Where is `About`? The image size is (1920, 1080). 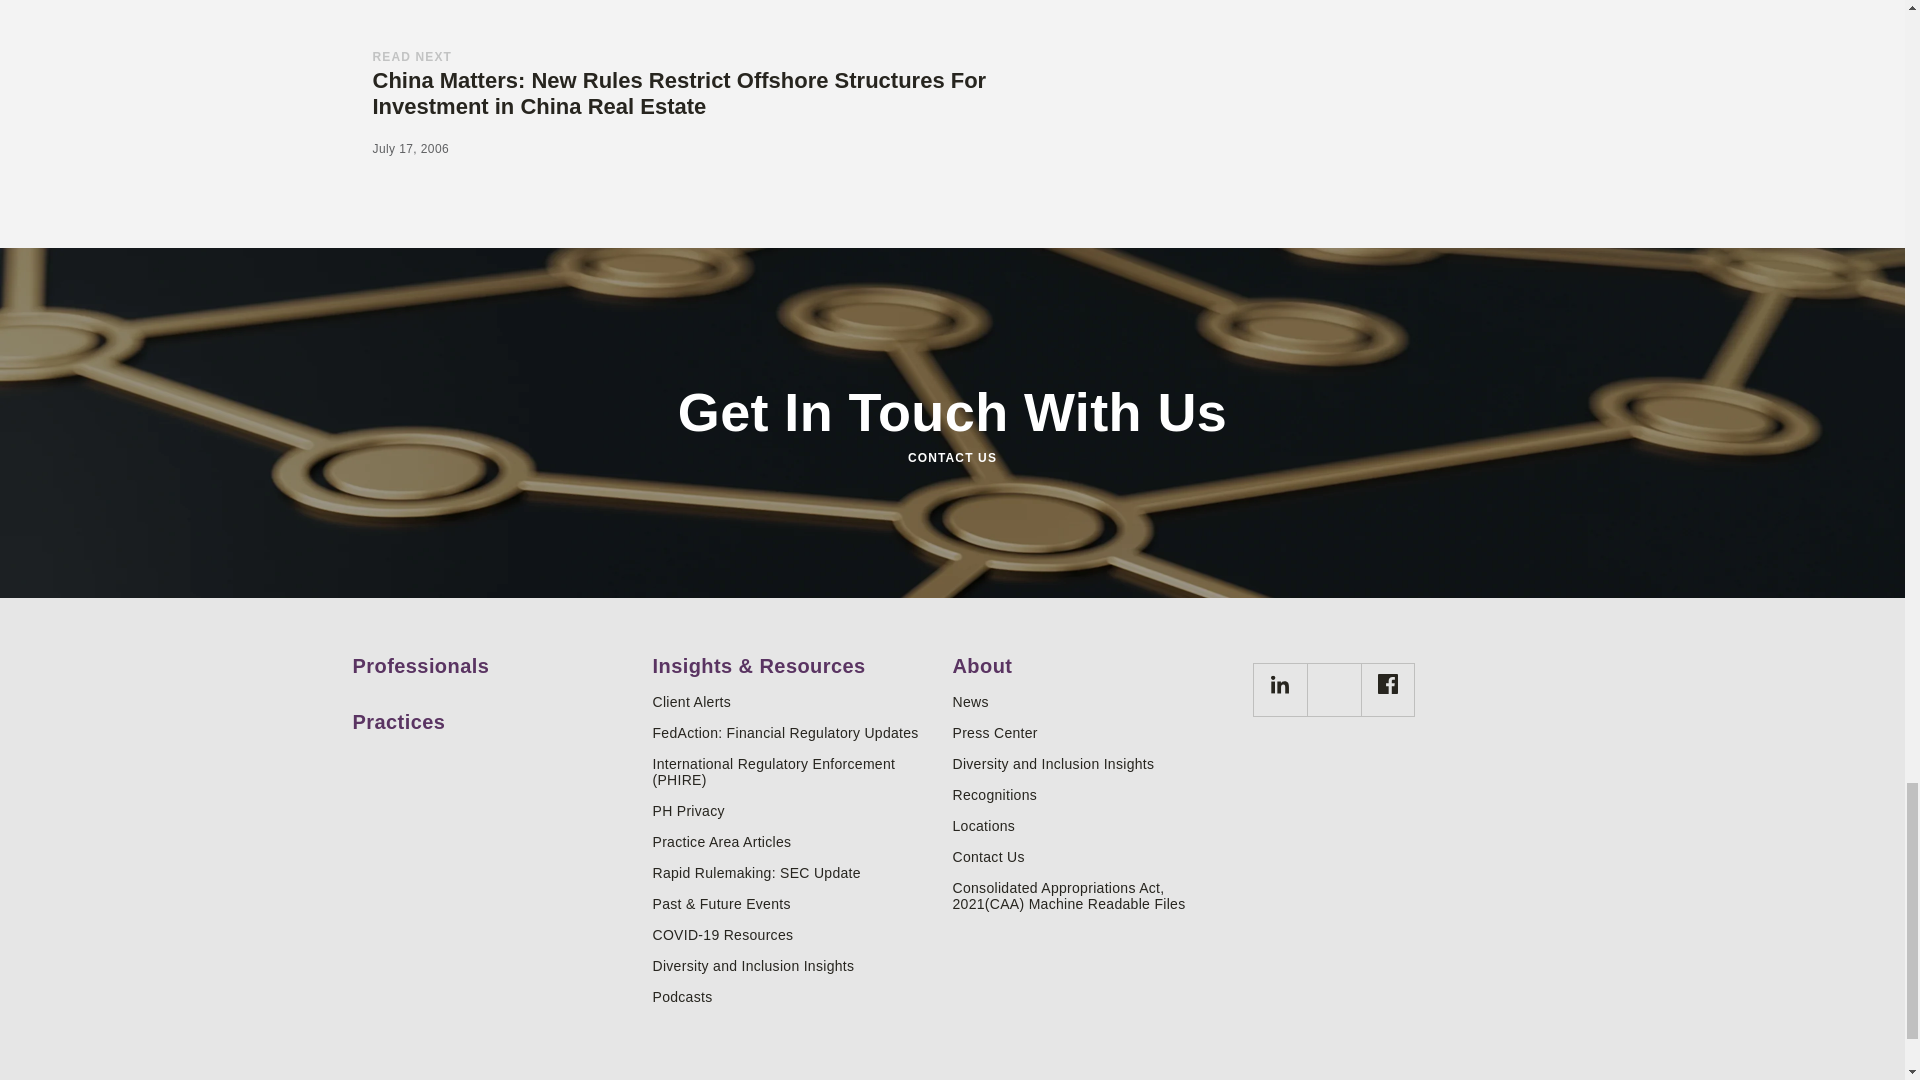 About is located at coordinates (1094, 658).